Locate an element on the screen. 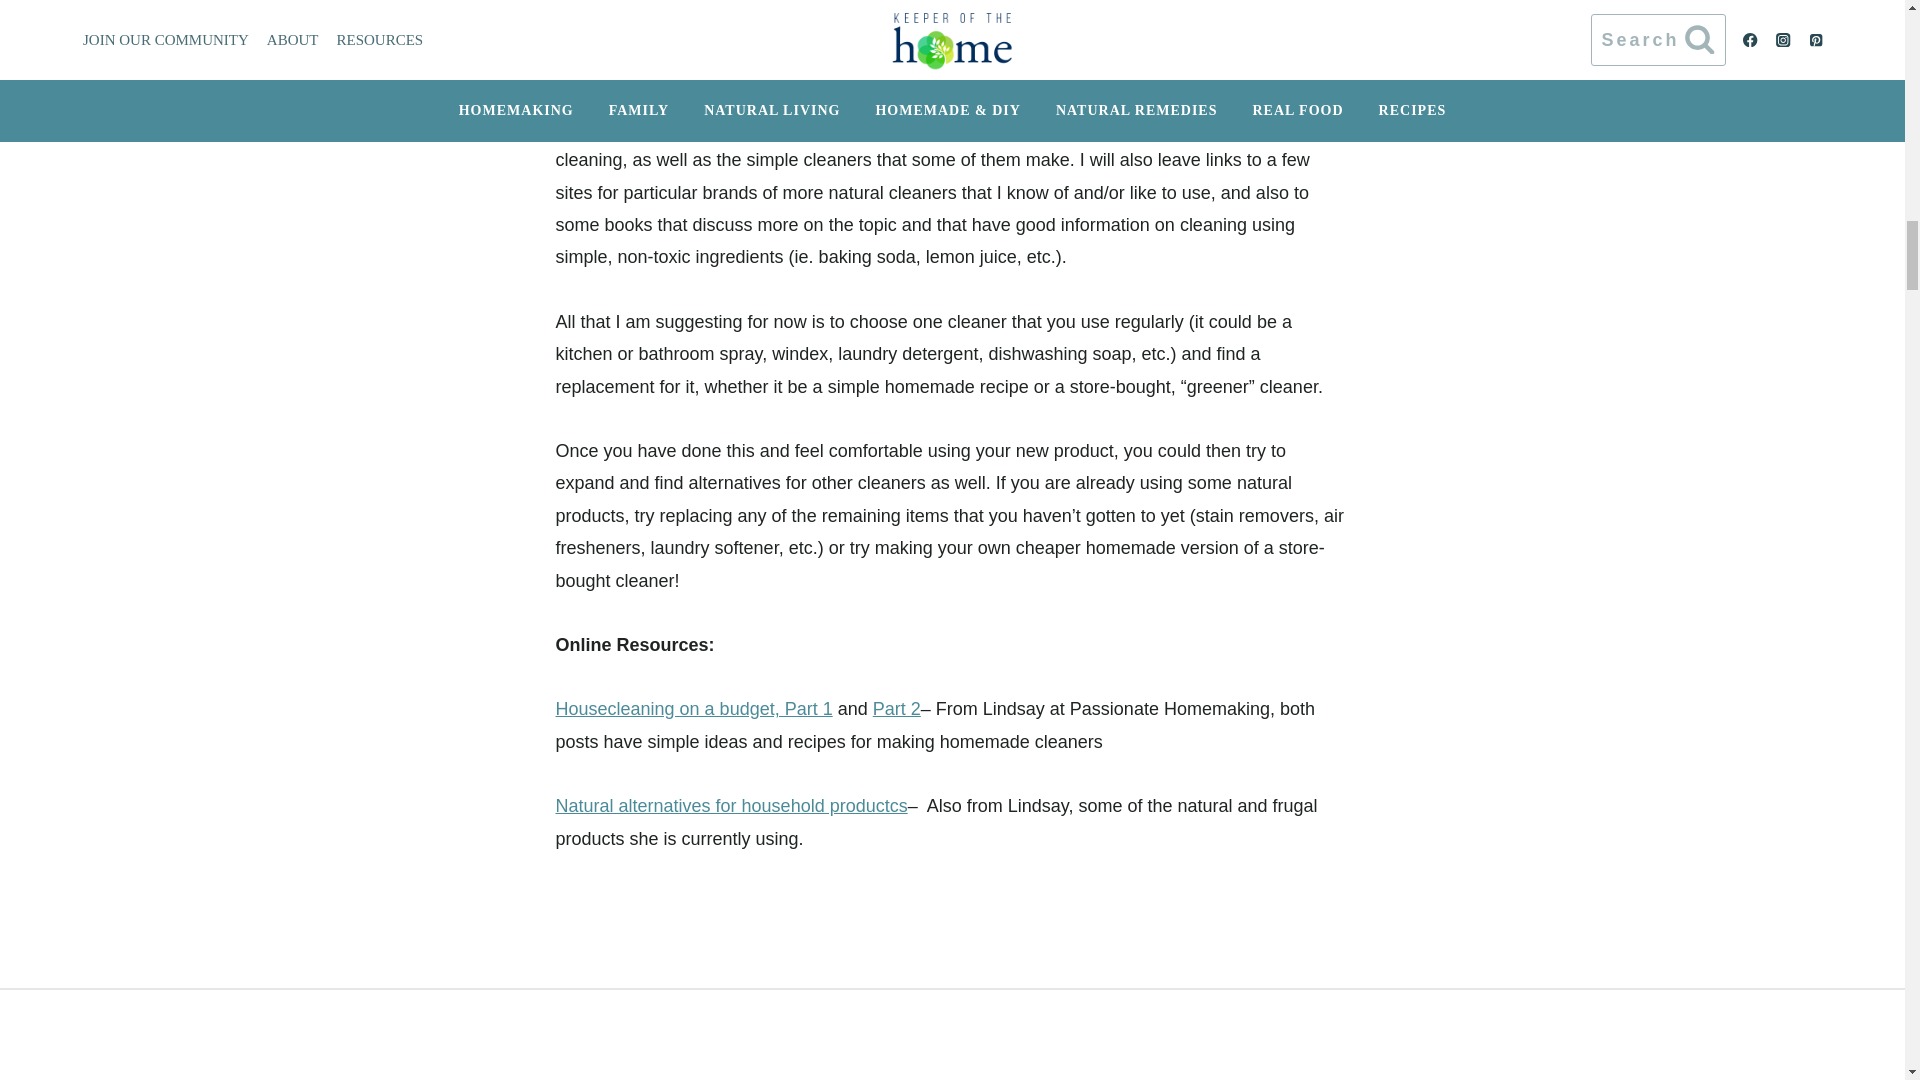 The height and width of the screenshot is (1080, 1920). Housecleaning on a budget, Part 1 is located at coordinates (694, 708).